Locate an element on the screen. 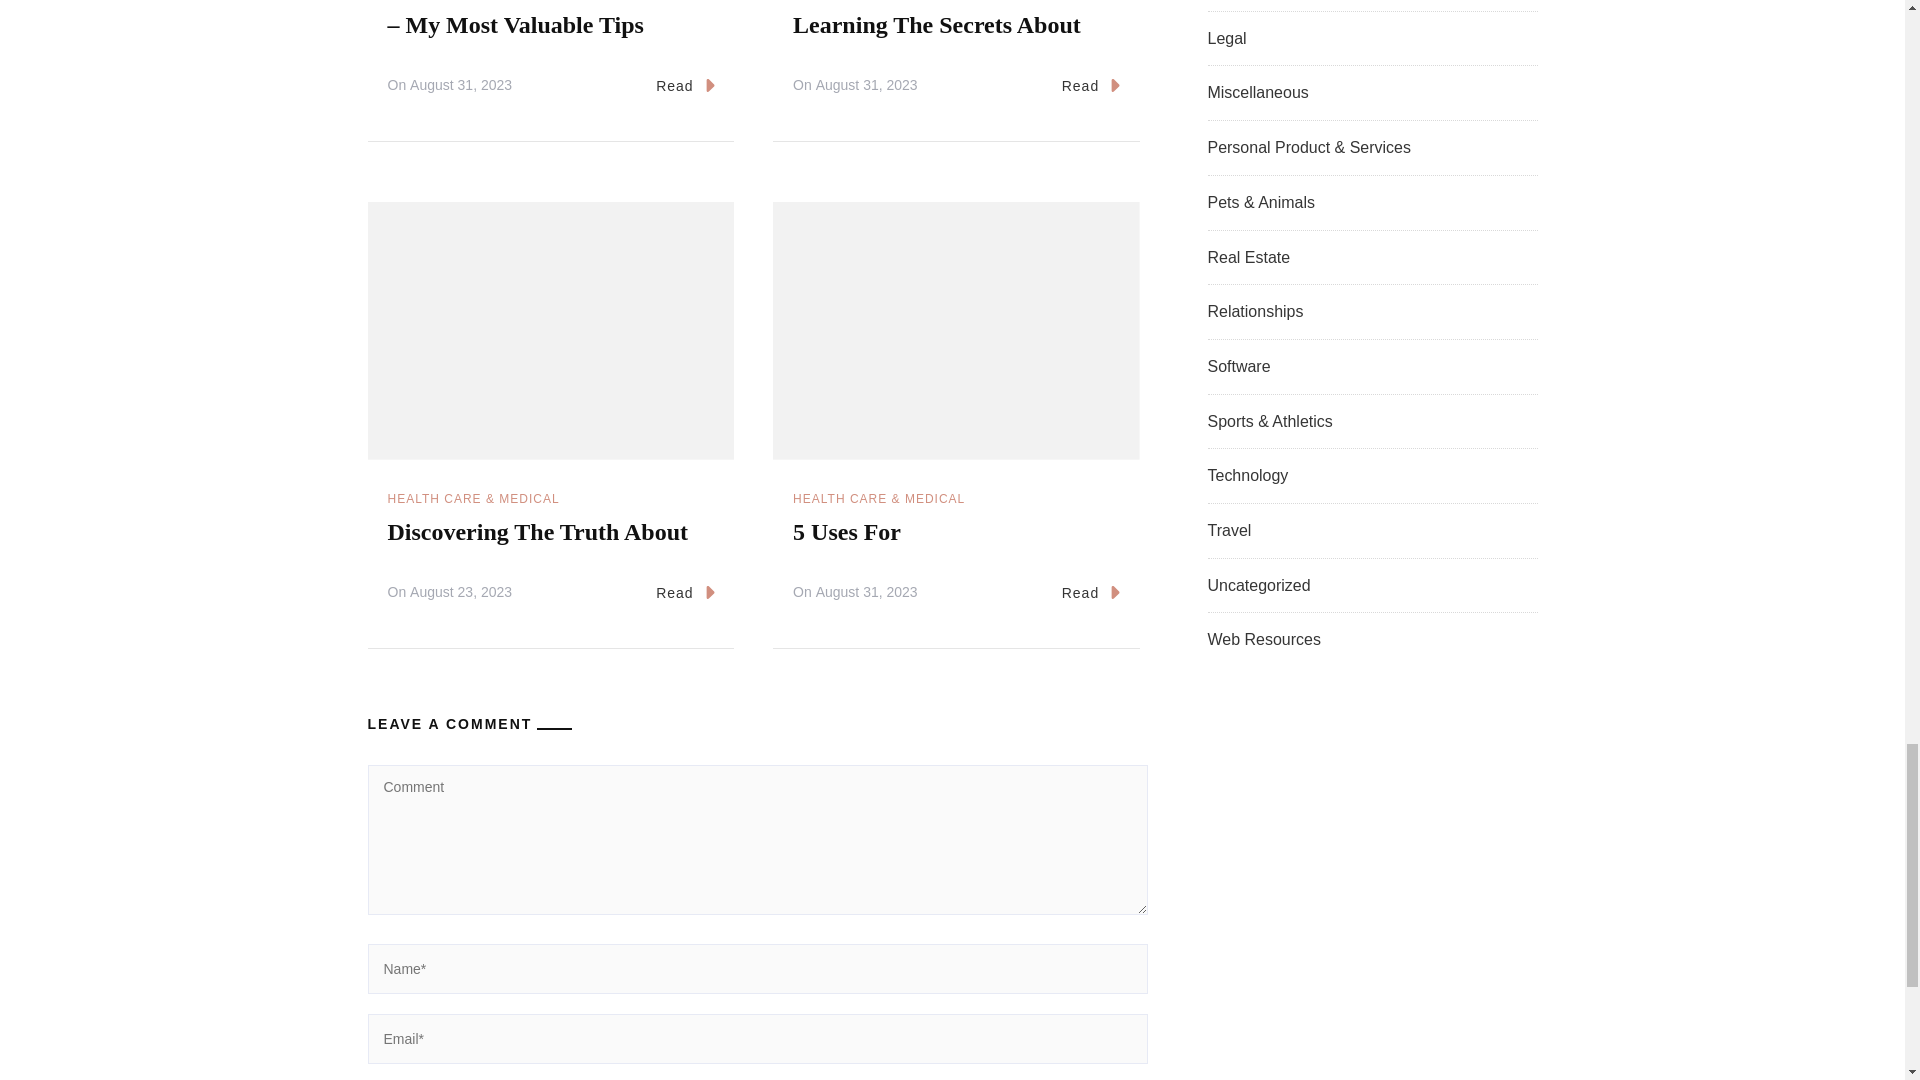 The image size is (1920, 1080). August 31, 2023 is located at coordinates (866, 592).